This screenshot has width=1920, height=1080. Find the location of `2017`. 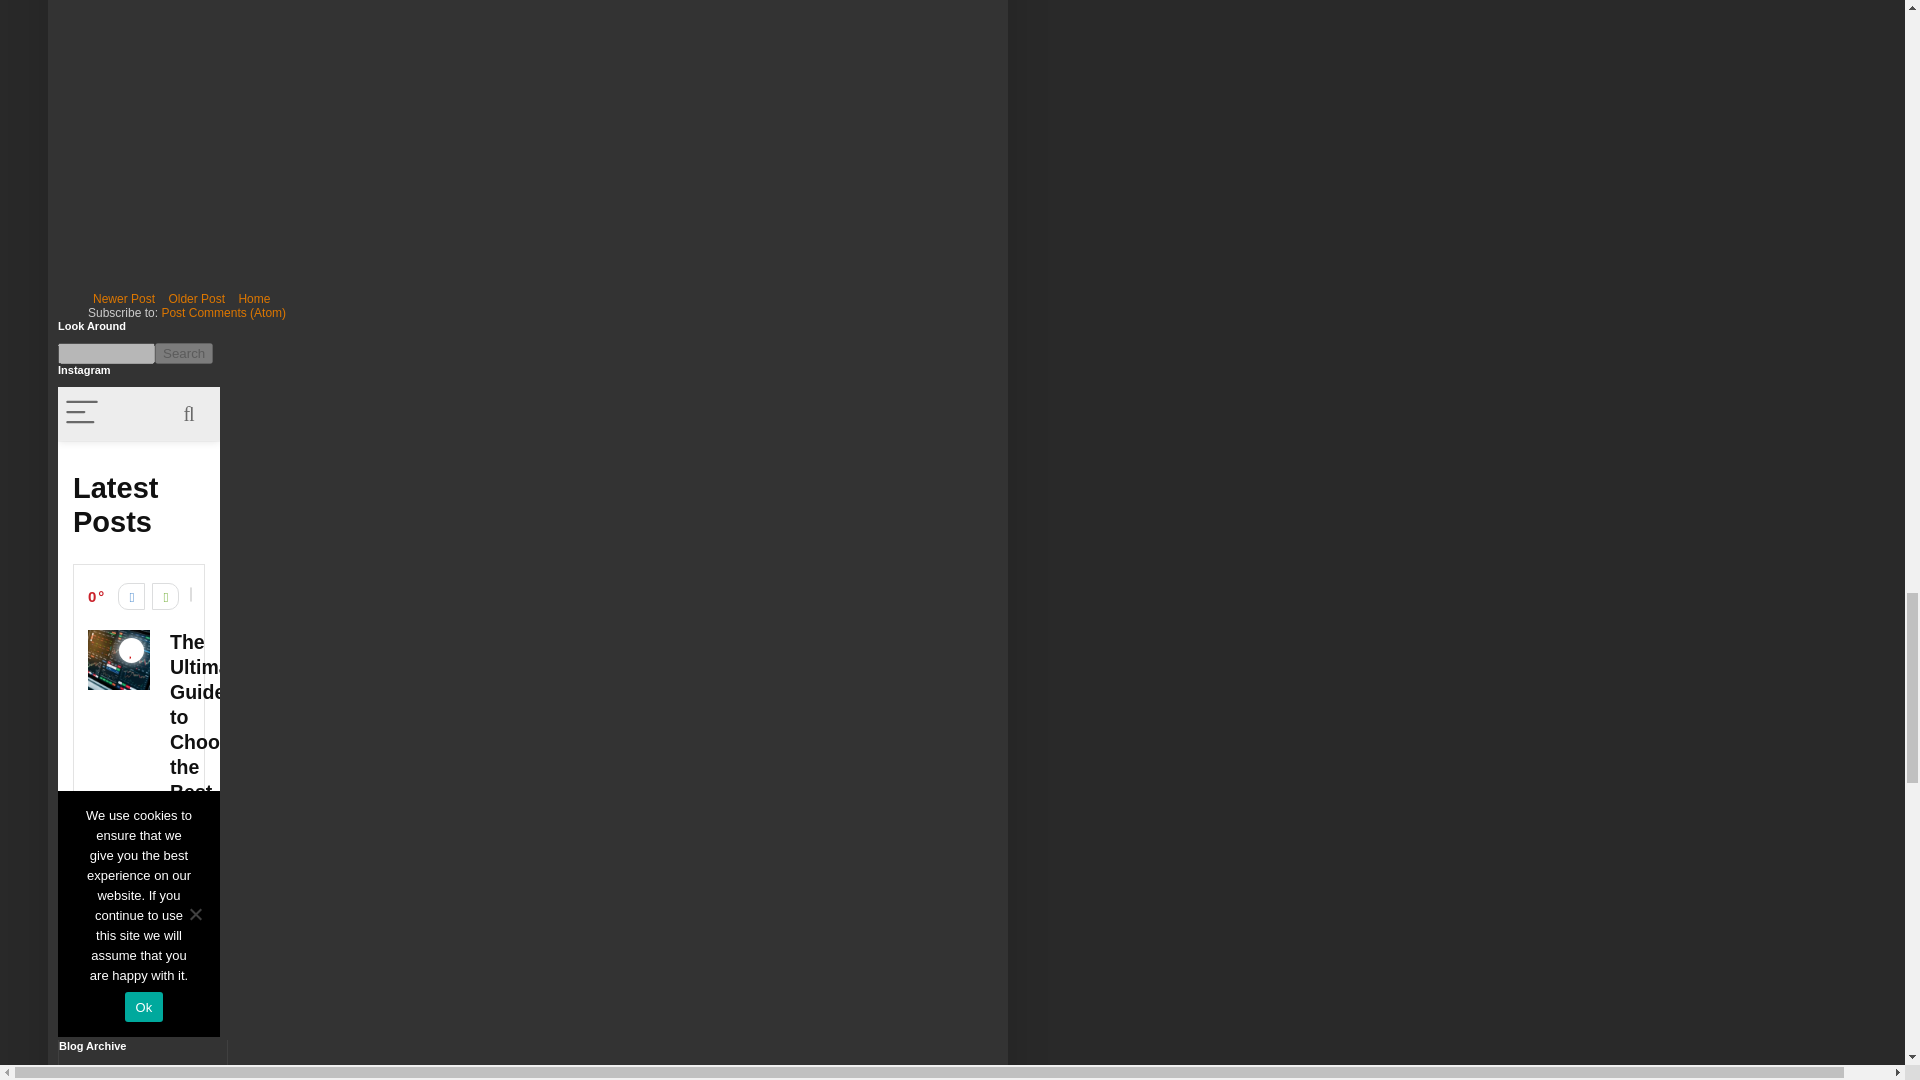

2017 is located at coordinates (132, 1070).